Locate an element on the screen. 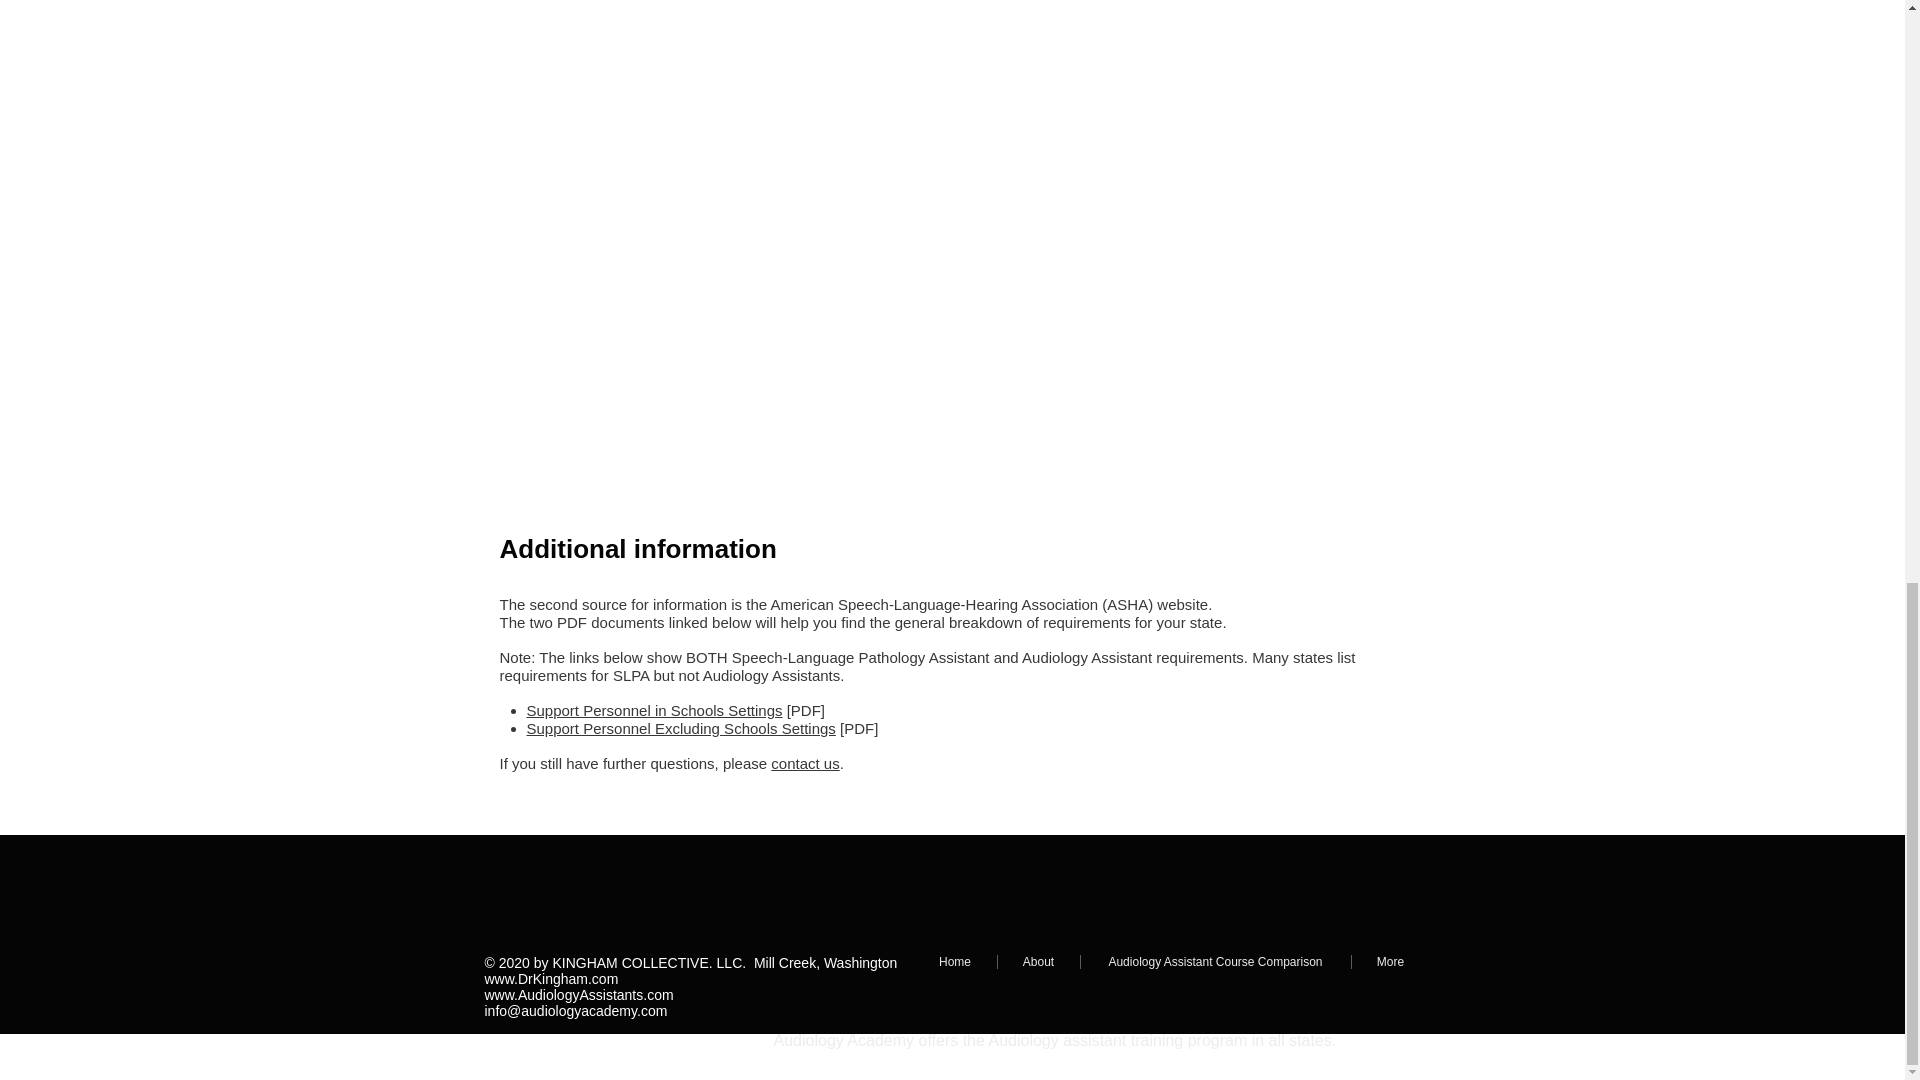 The width and height of the screenshot is (1920, 1080). About is located at coordinates (1038, 961).